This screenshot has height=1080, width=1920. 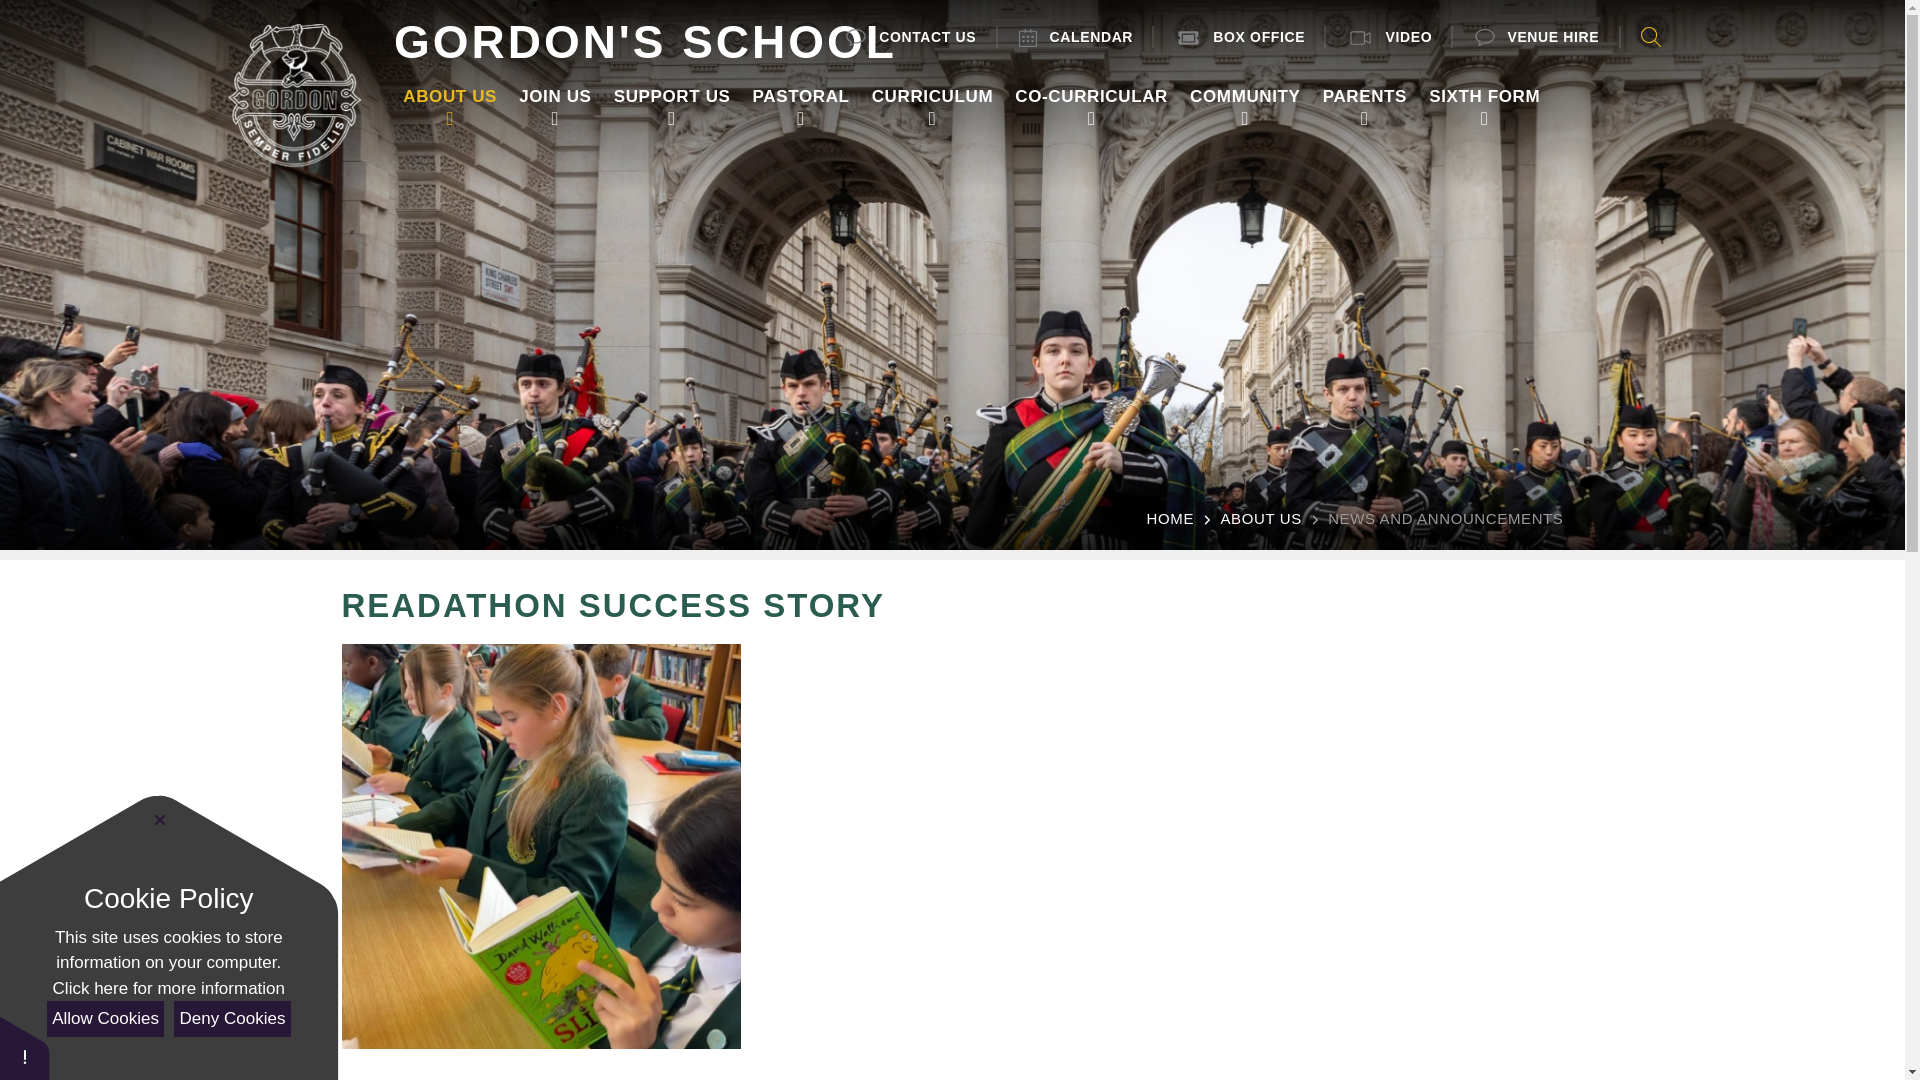 I want to click on Allow Cookies, so click(x=104, y=1018).